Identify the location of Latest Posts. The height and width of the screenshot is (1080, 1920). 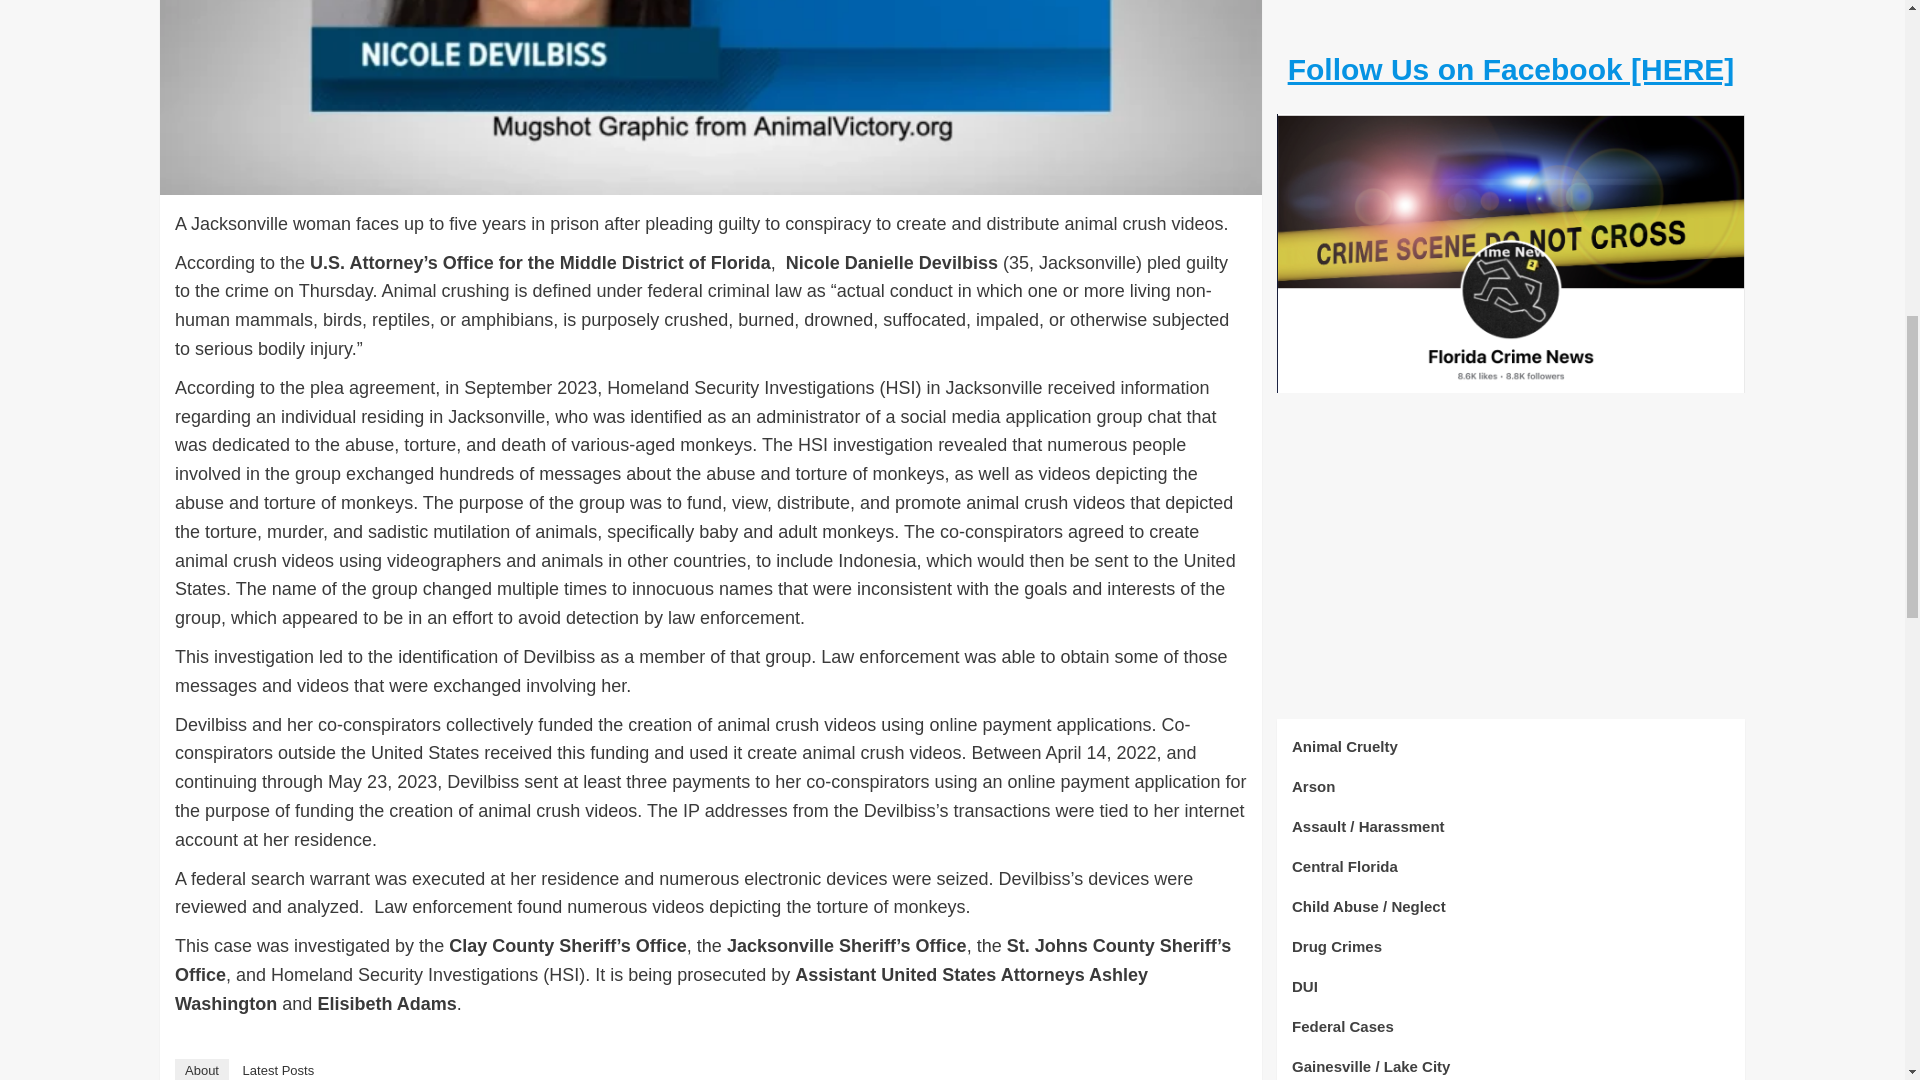
(278, 1070).